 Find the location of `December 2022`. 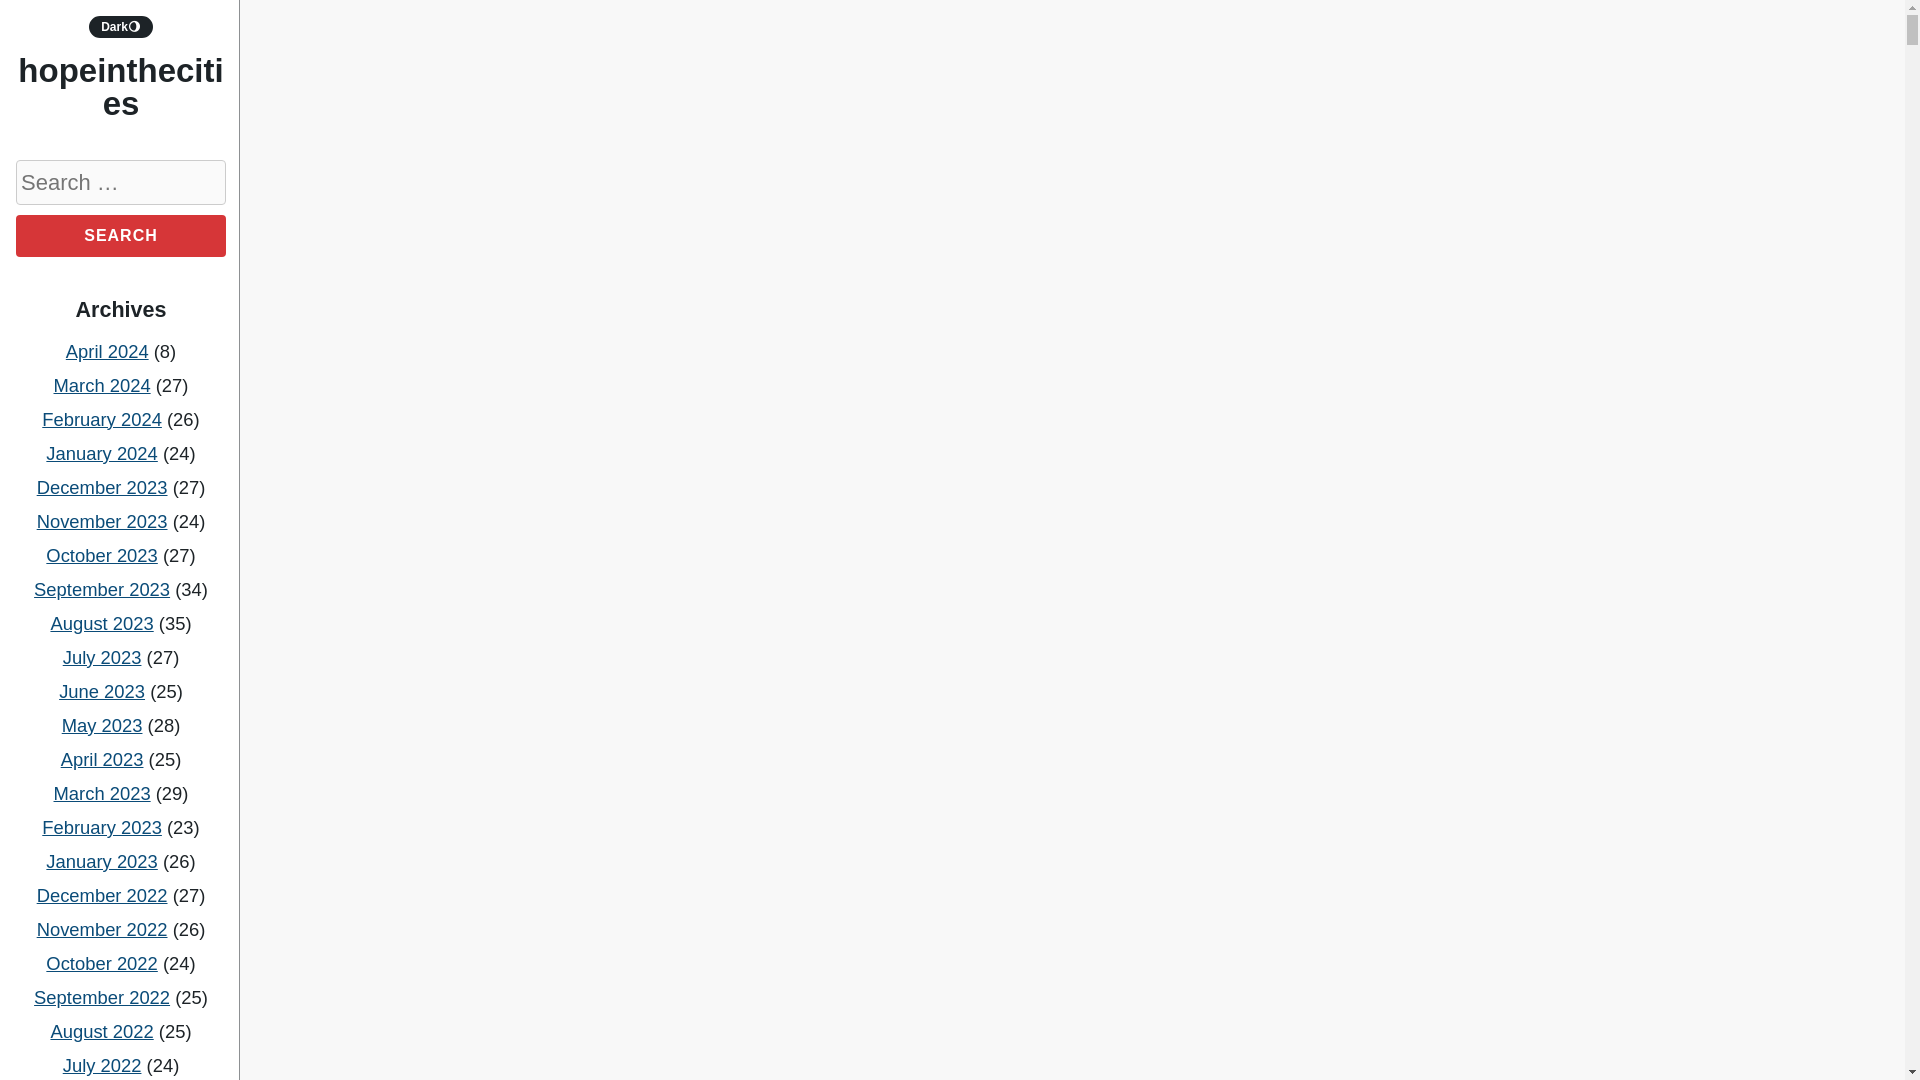

December 2022 is located at coordinates (102, 895).